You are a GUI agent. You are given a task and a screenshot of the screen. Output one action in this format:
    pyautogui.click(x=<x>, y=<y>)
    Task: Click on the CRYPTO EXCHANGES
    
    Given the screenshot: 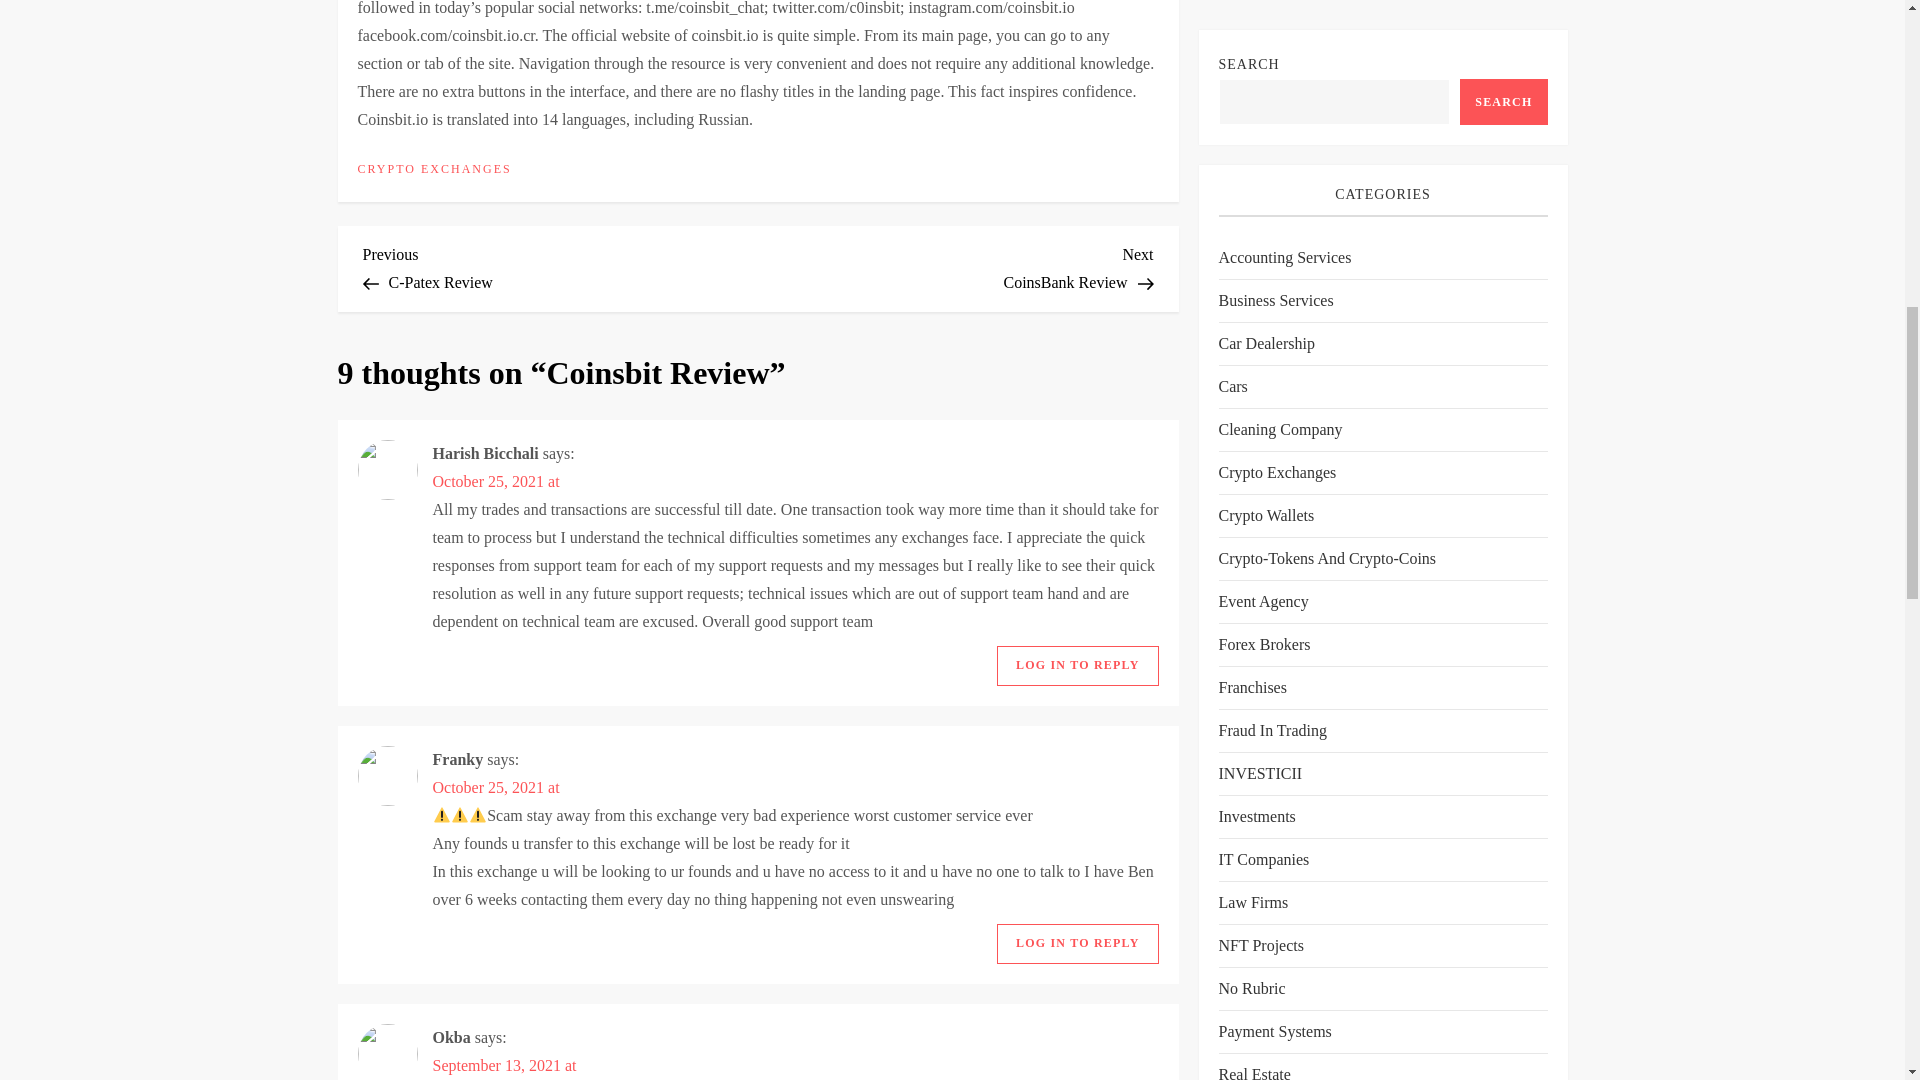 What is the action you would take?
    pyautogui.click(x=504, y=1065)
    